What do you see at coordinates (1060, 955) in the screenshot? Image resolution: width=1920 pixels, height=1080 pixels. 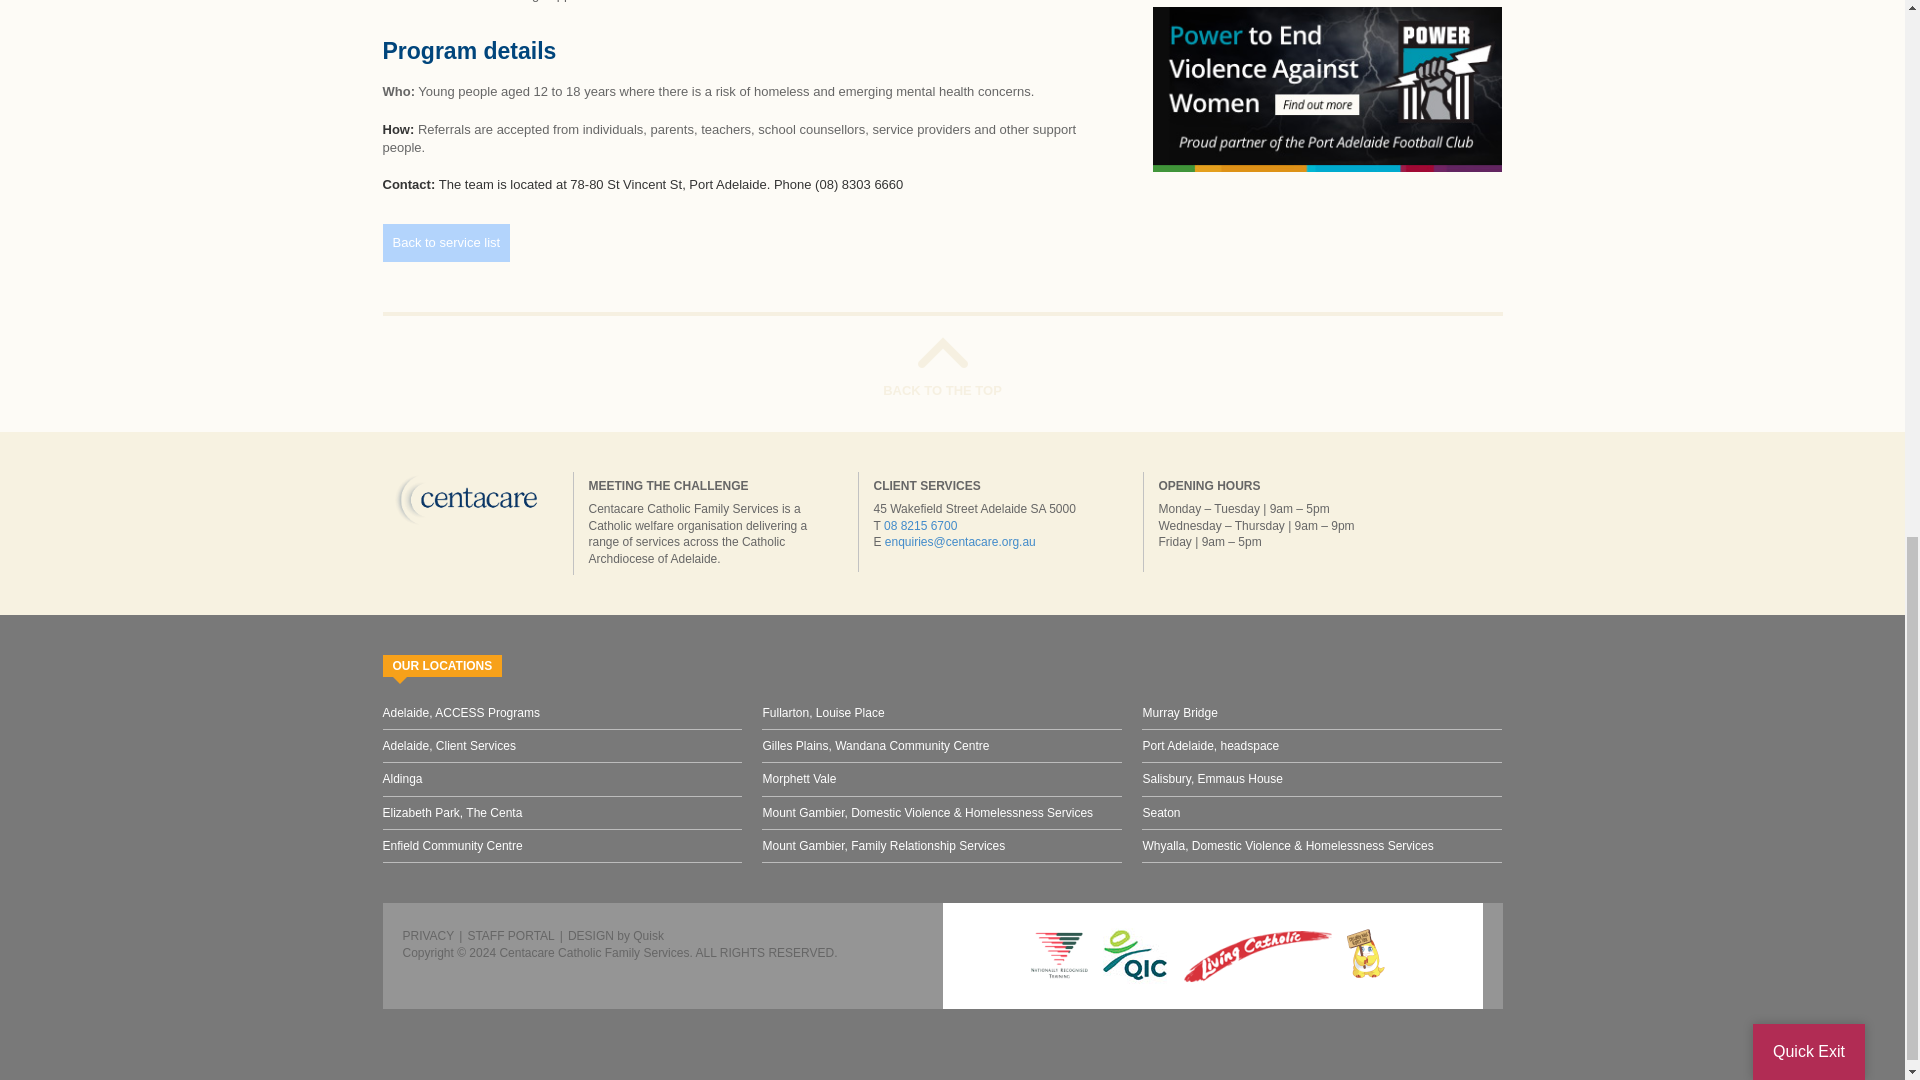 I see `Skills SA` at bounding box center [1060, 955].